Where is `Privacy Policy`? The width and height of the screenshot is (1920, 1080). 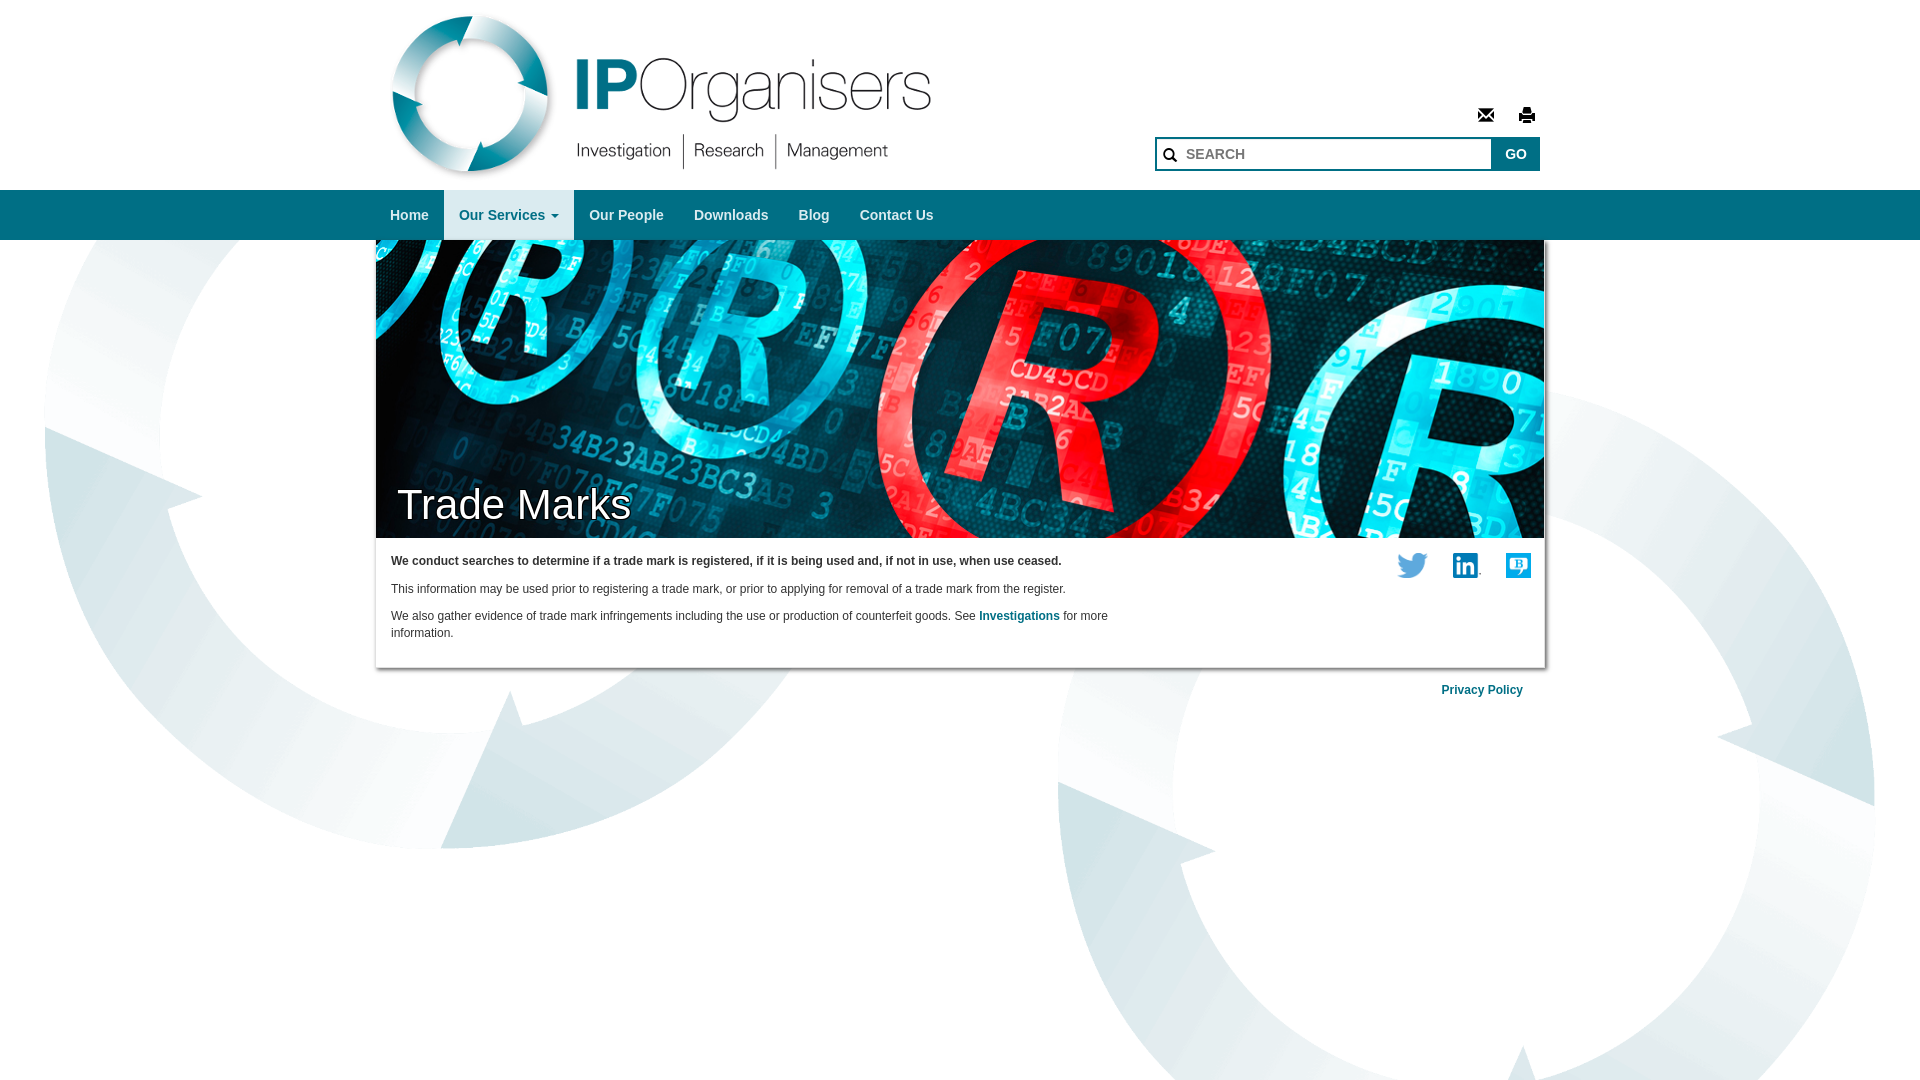 Privacy Policy is located at coordinates (1482, 690).